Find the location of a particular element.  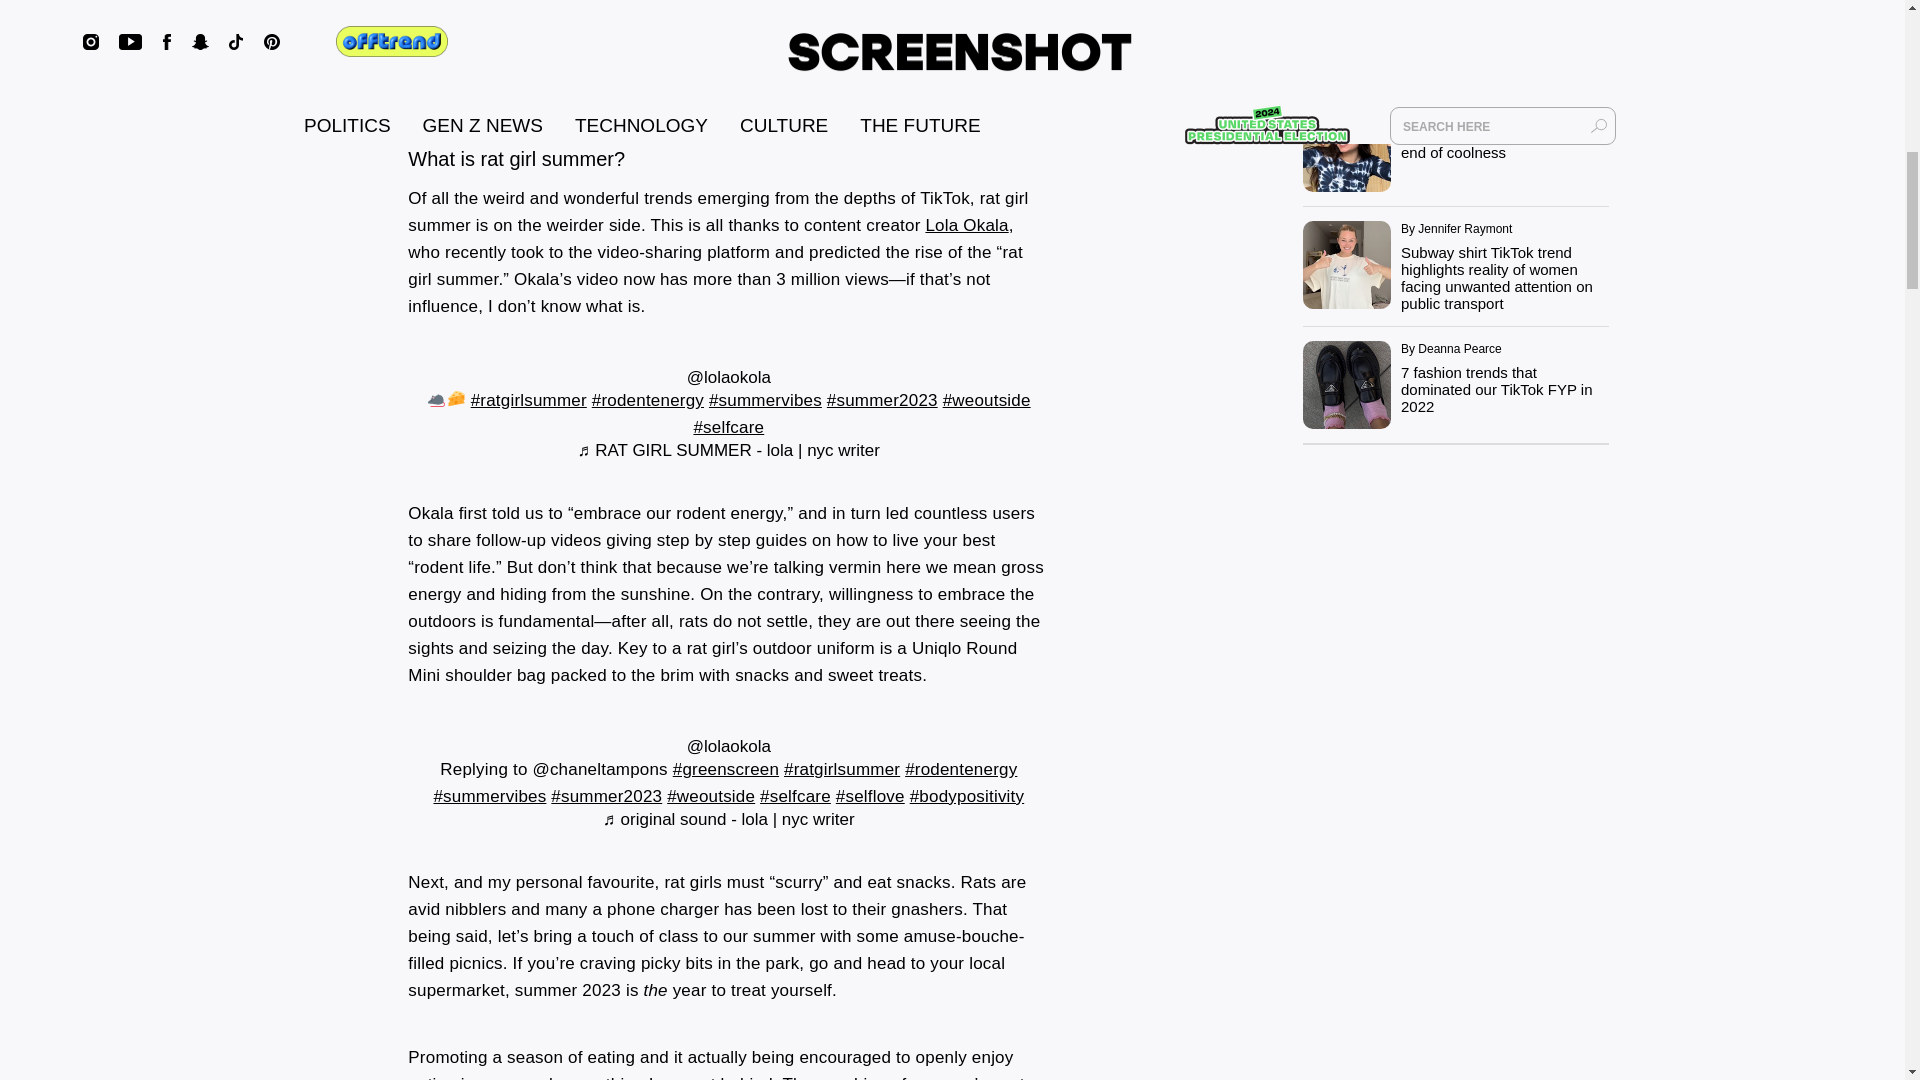

summer2023 is located at coordinates (606, 796).